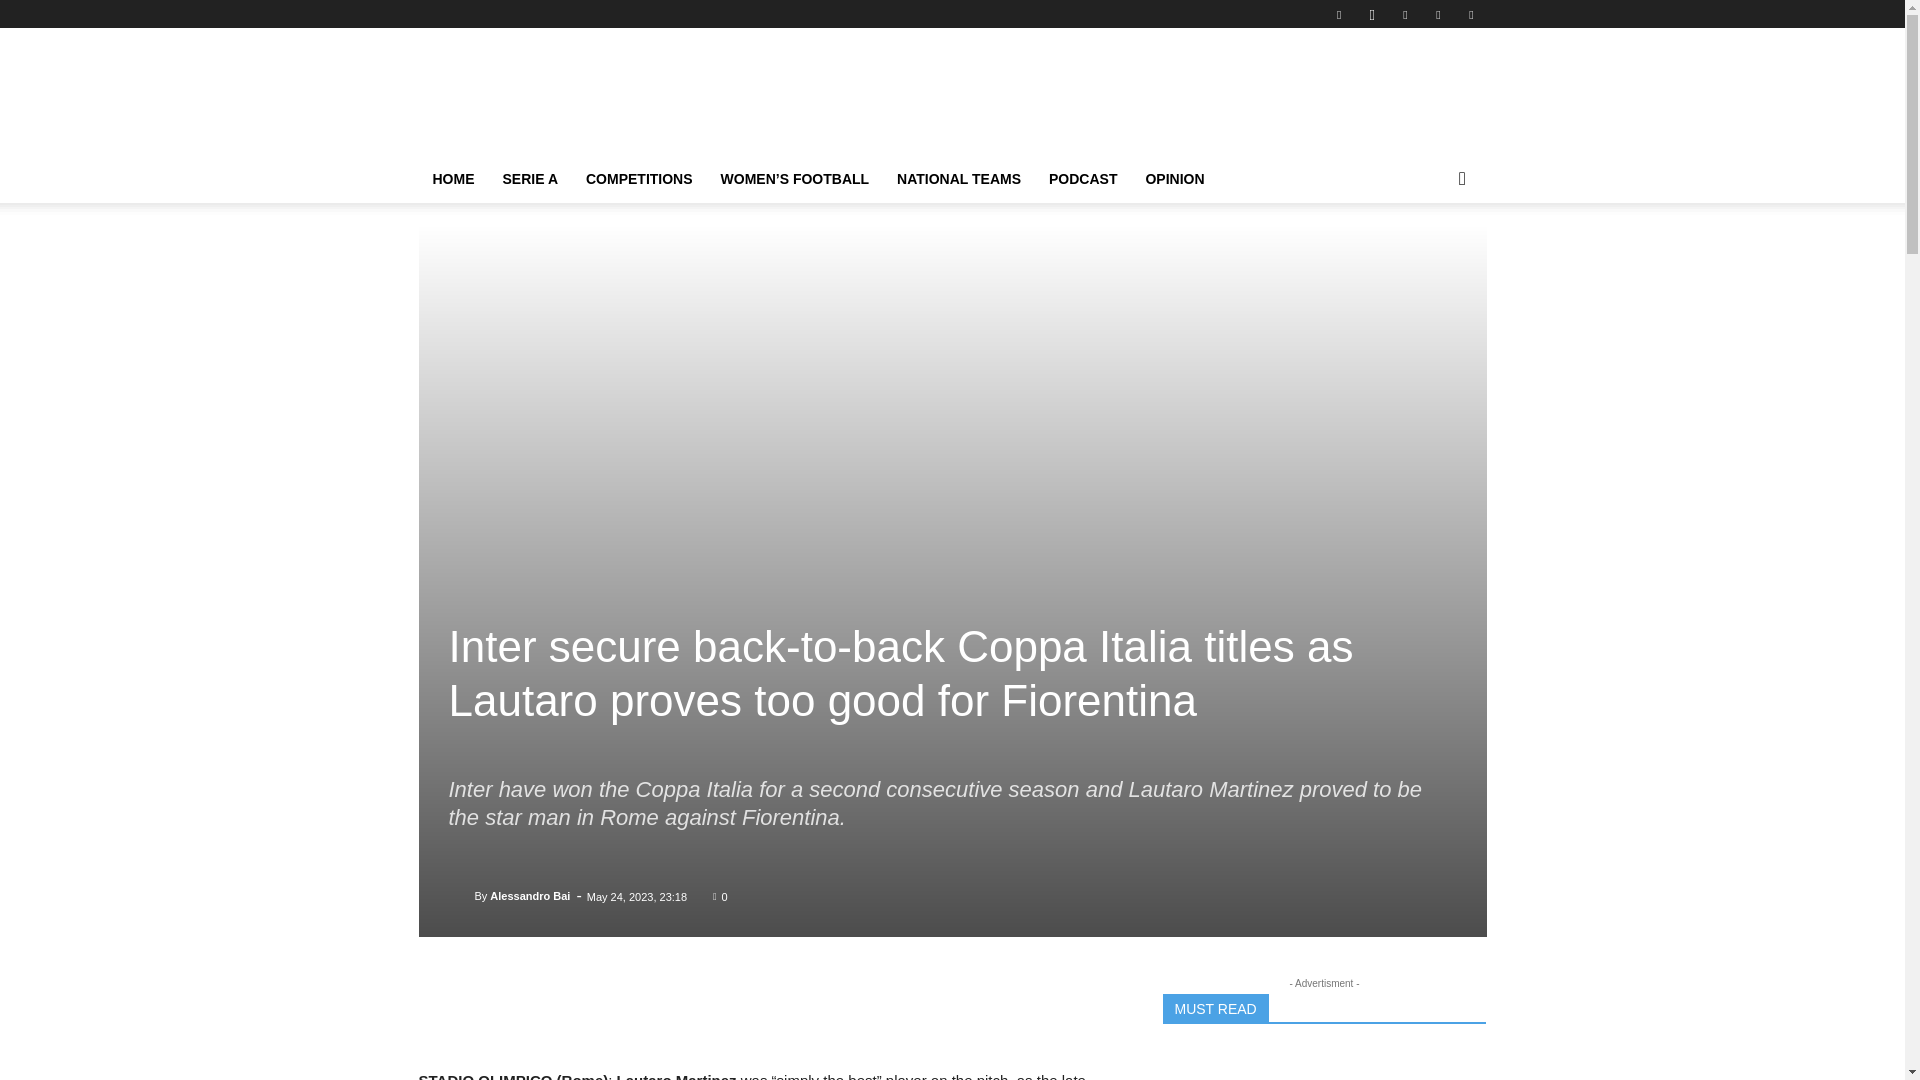 The height and width of the screenshot is (1080, 1920). What do you see at coordinates (1470, 14) in the screenshot?
I see `Twitter` at bounding box center [1470, 14].